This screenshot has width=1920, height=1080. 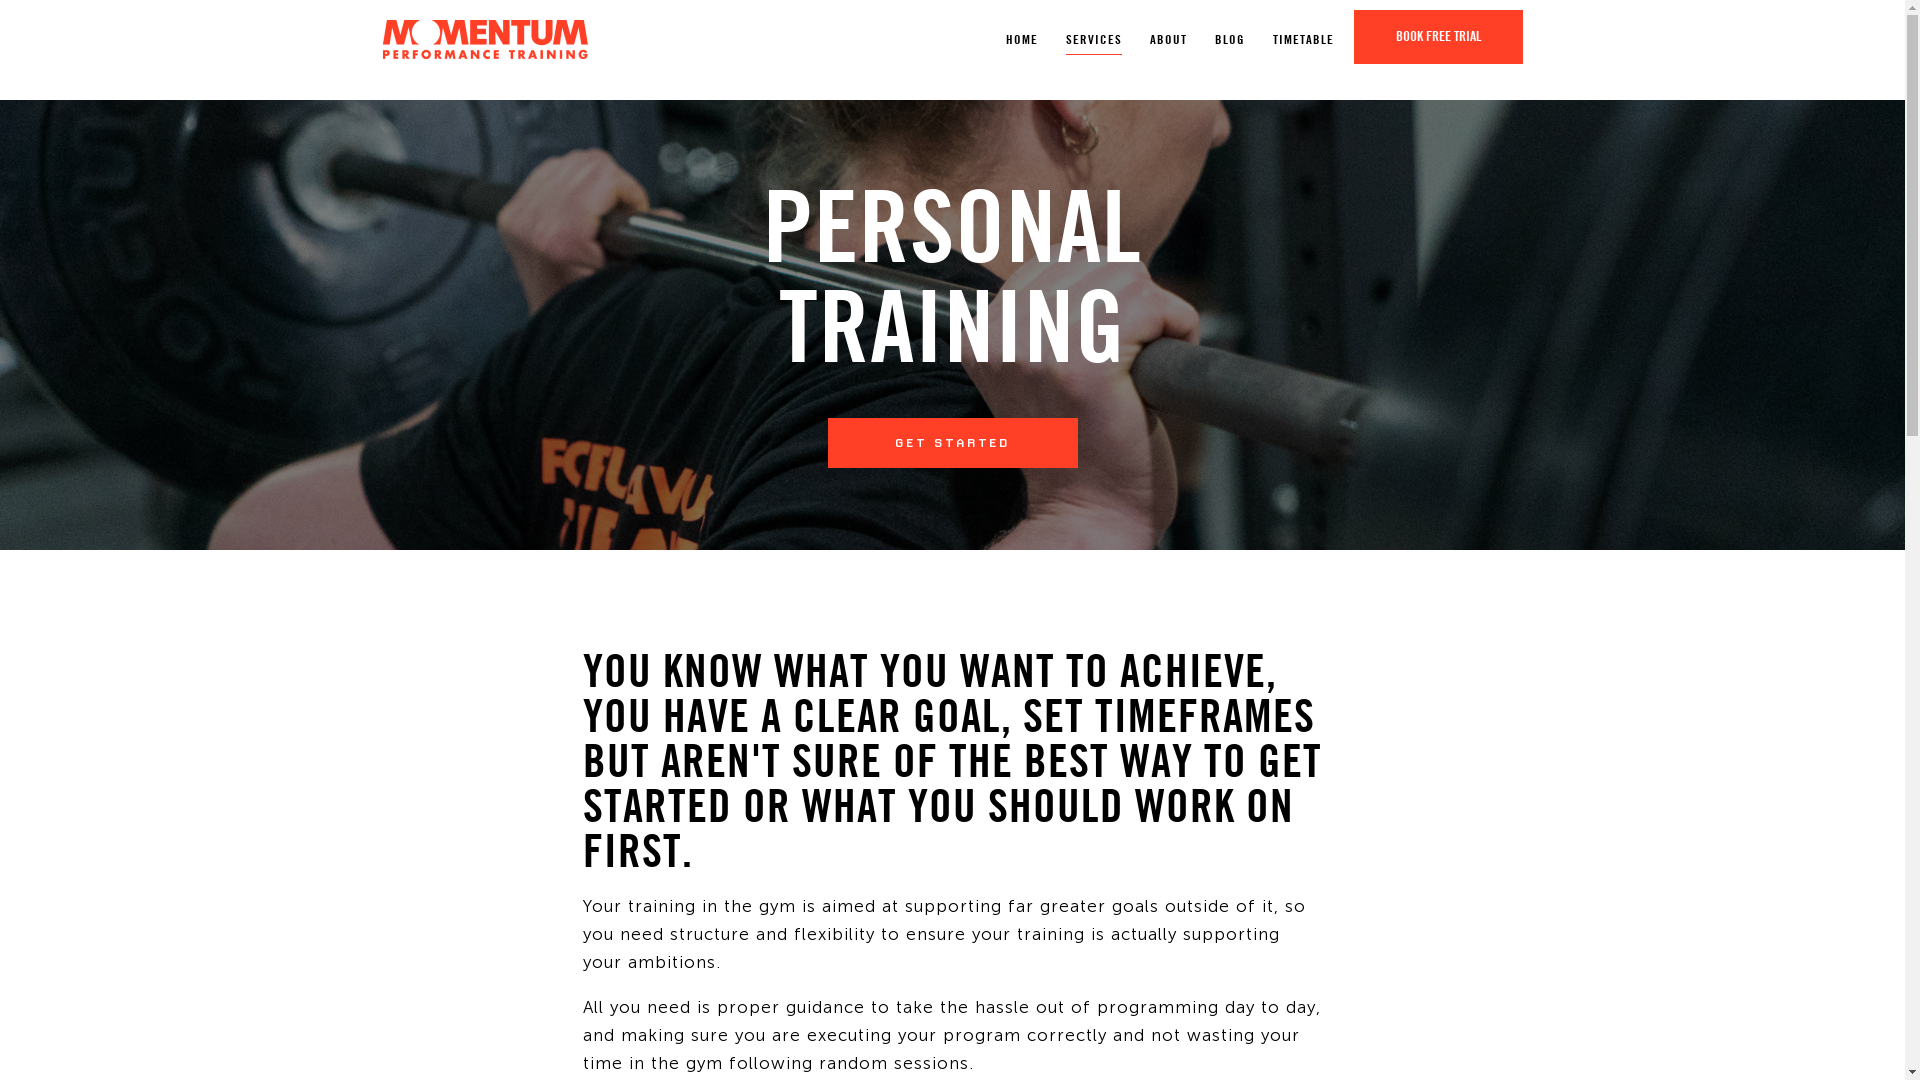 I want to click on BLOG, so click(x=1229, y=39).